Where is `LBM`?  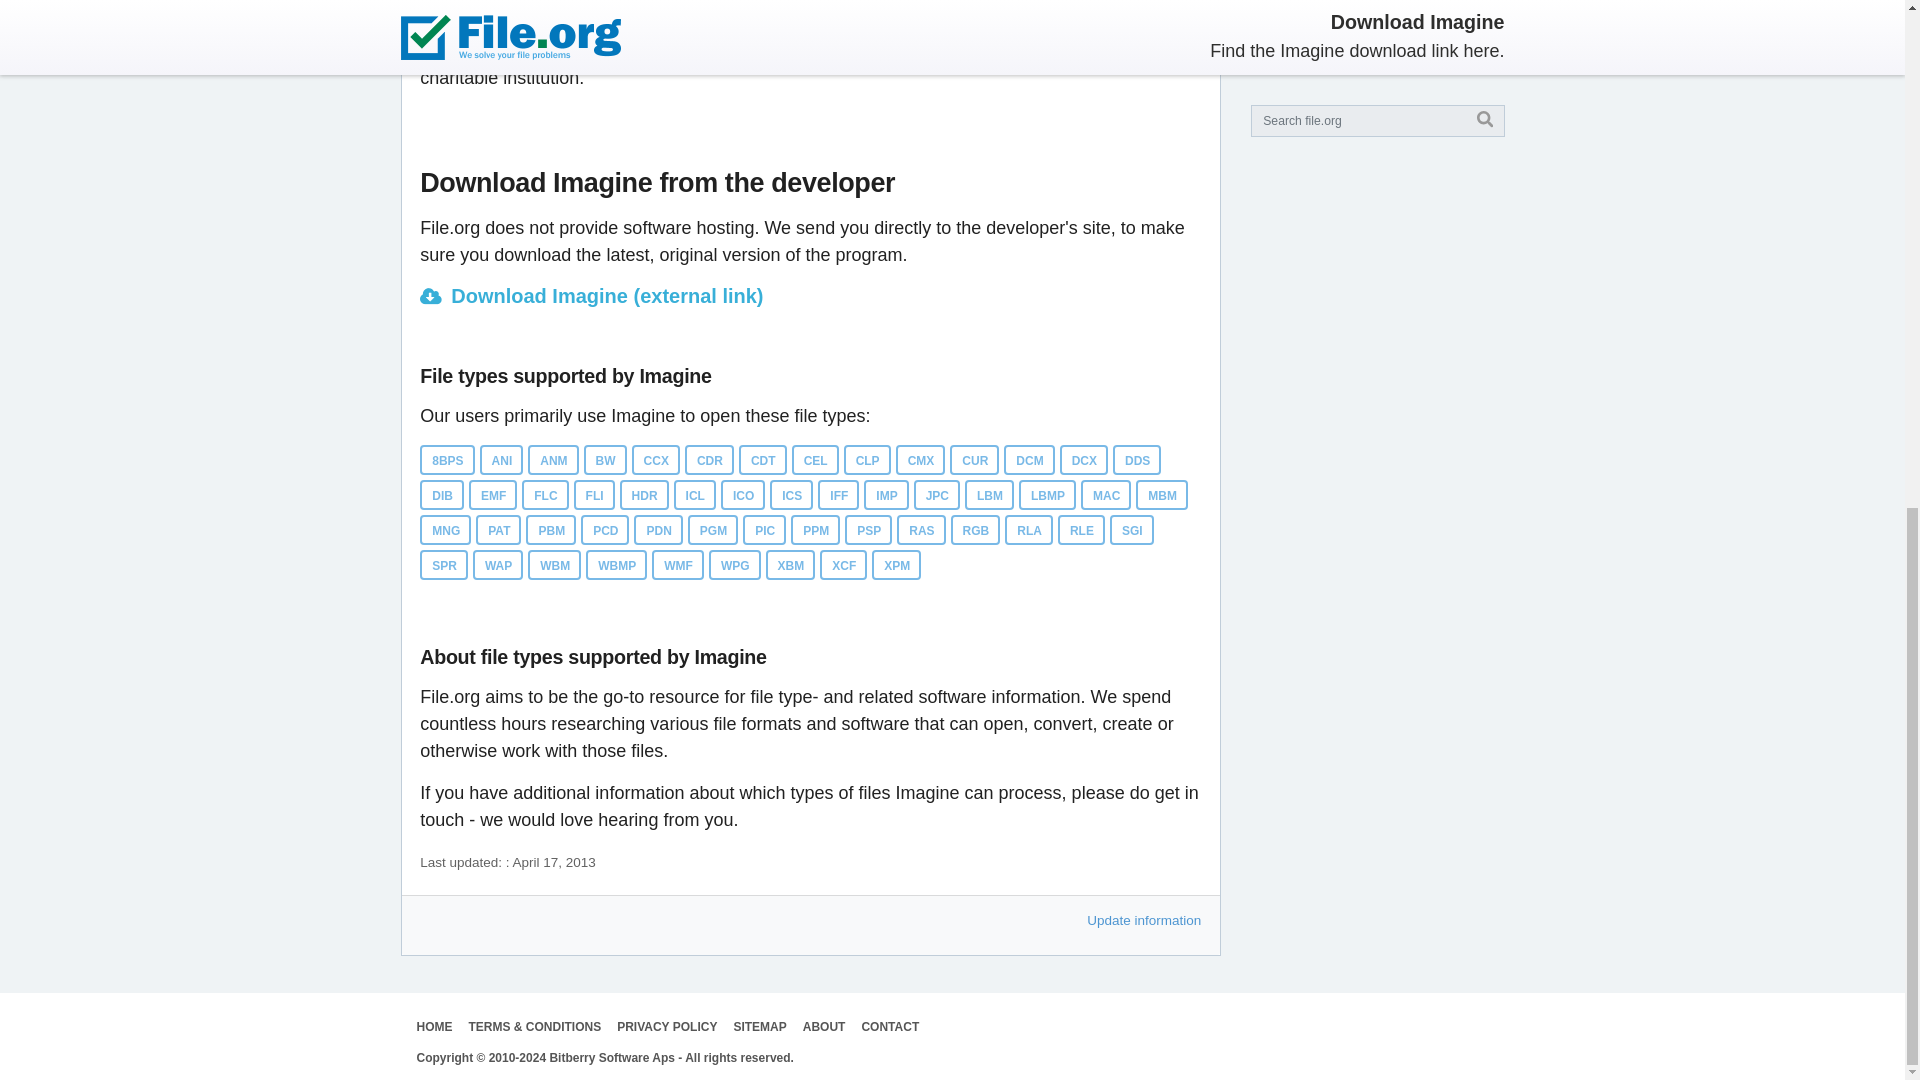 LBM is located at coordinates (989, 494).